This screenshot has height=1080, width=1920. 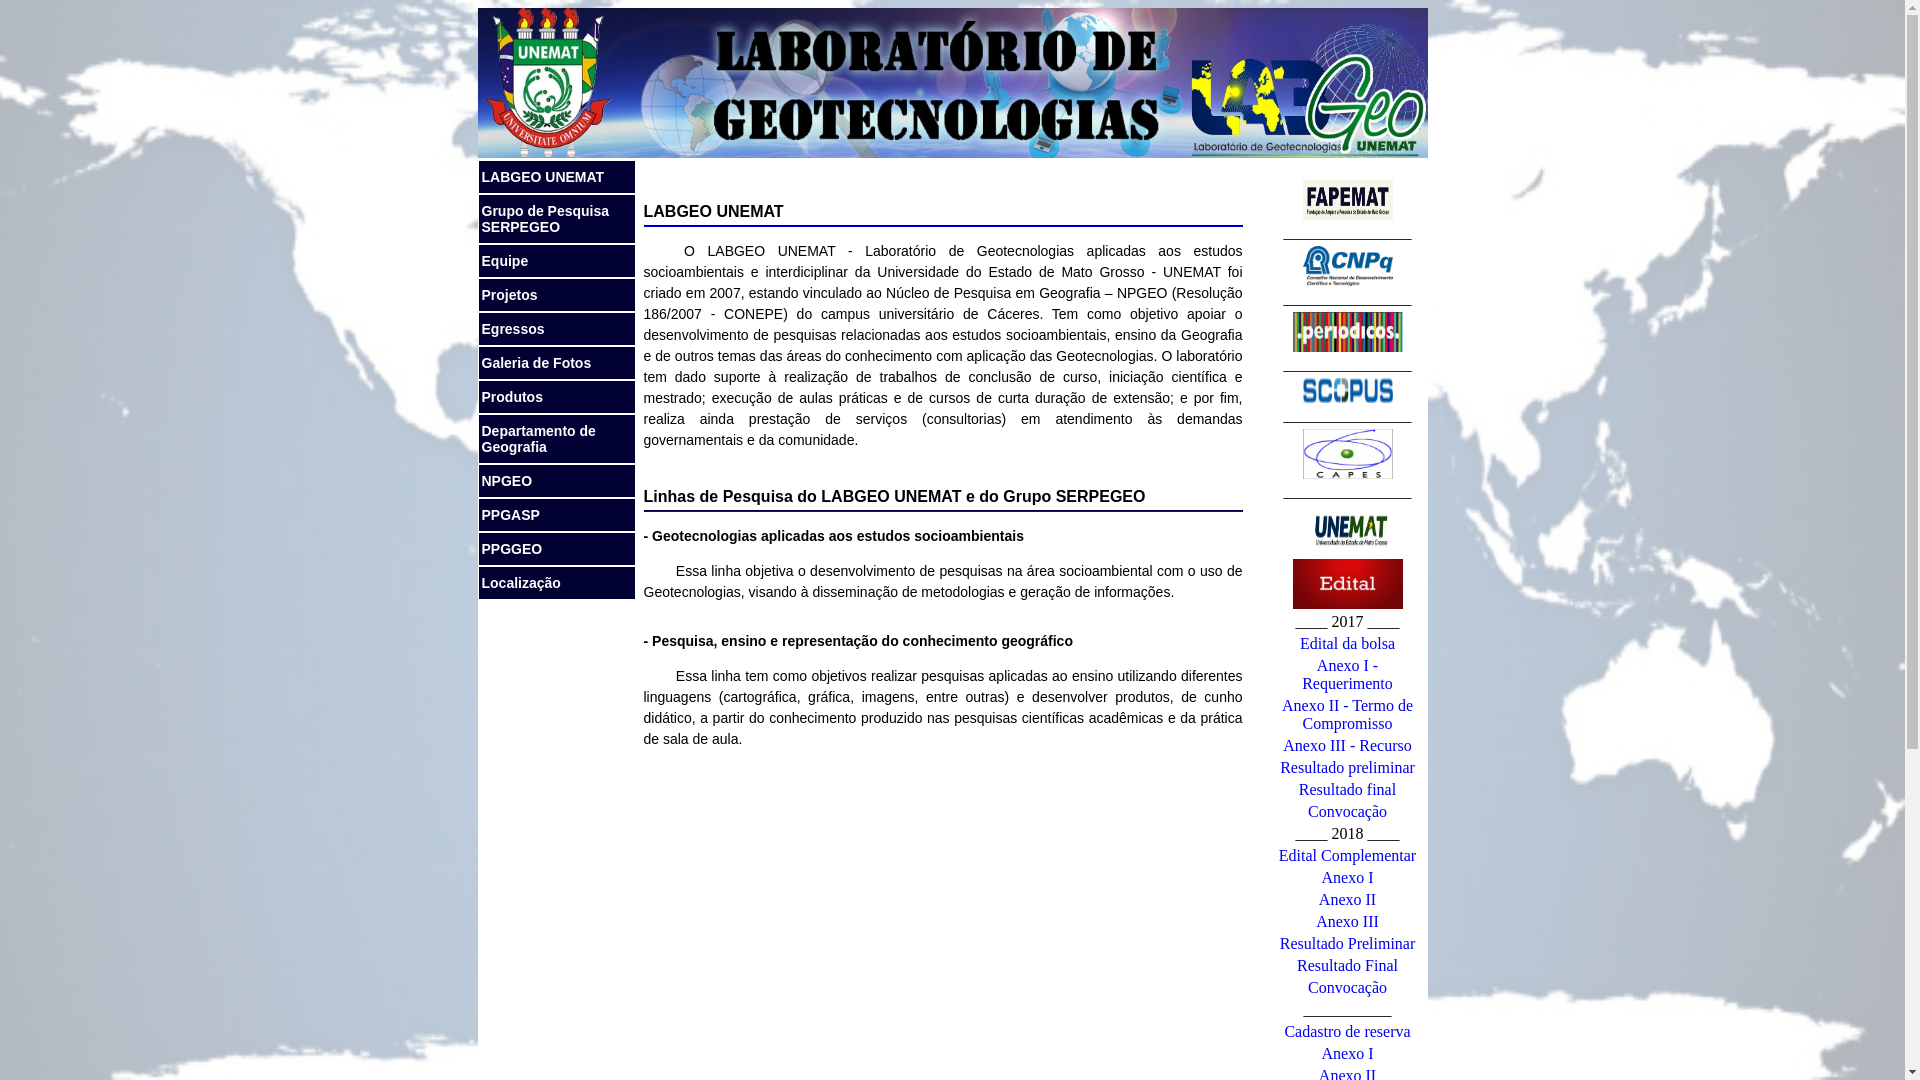 What do you see at coordinates (556, 480) in the screenshot?
I see `NPGEO` at bounding box center [556, 480].